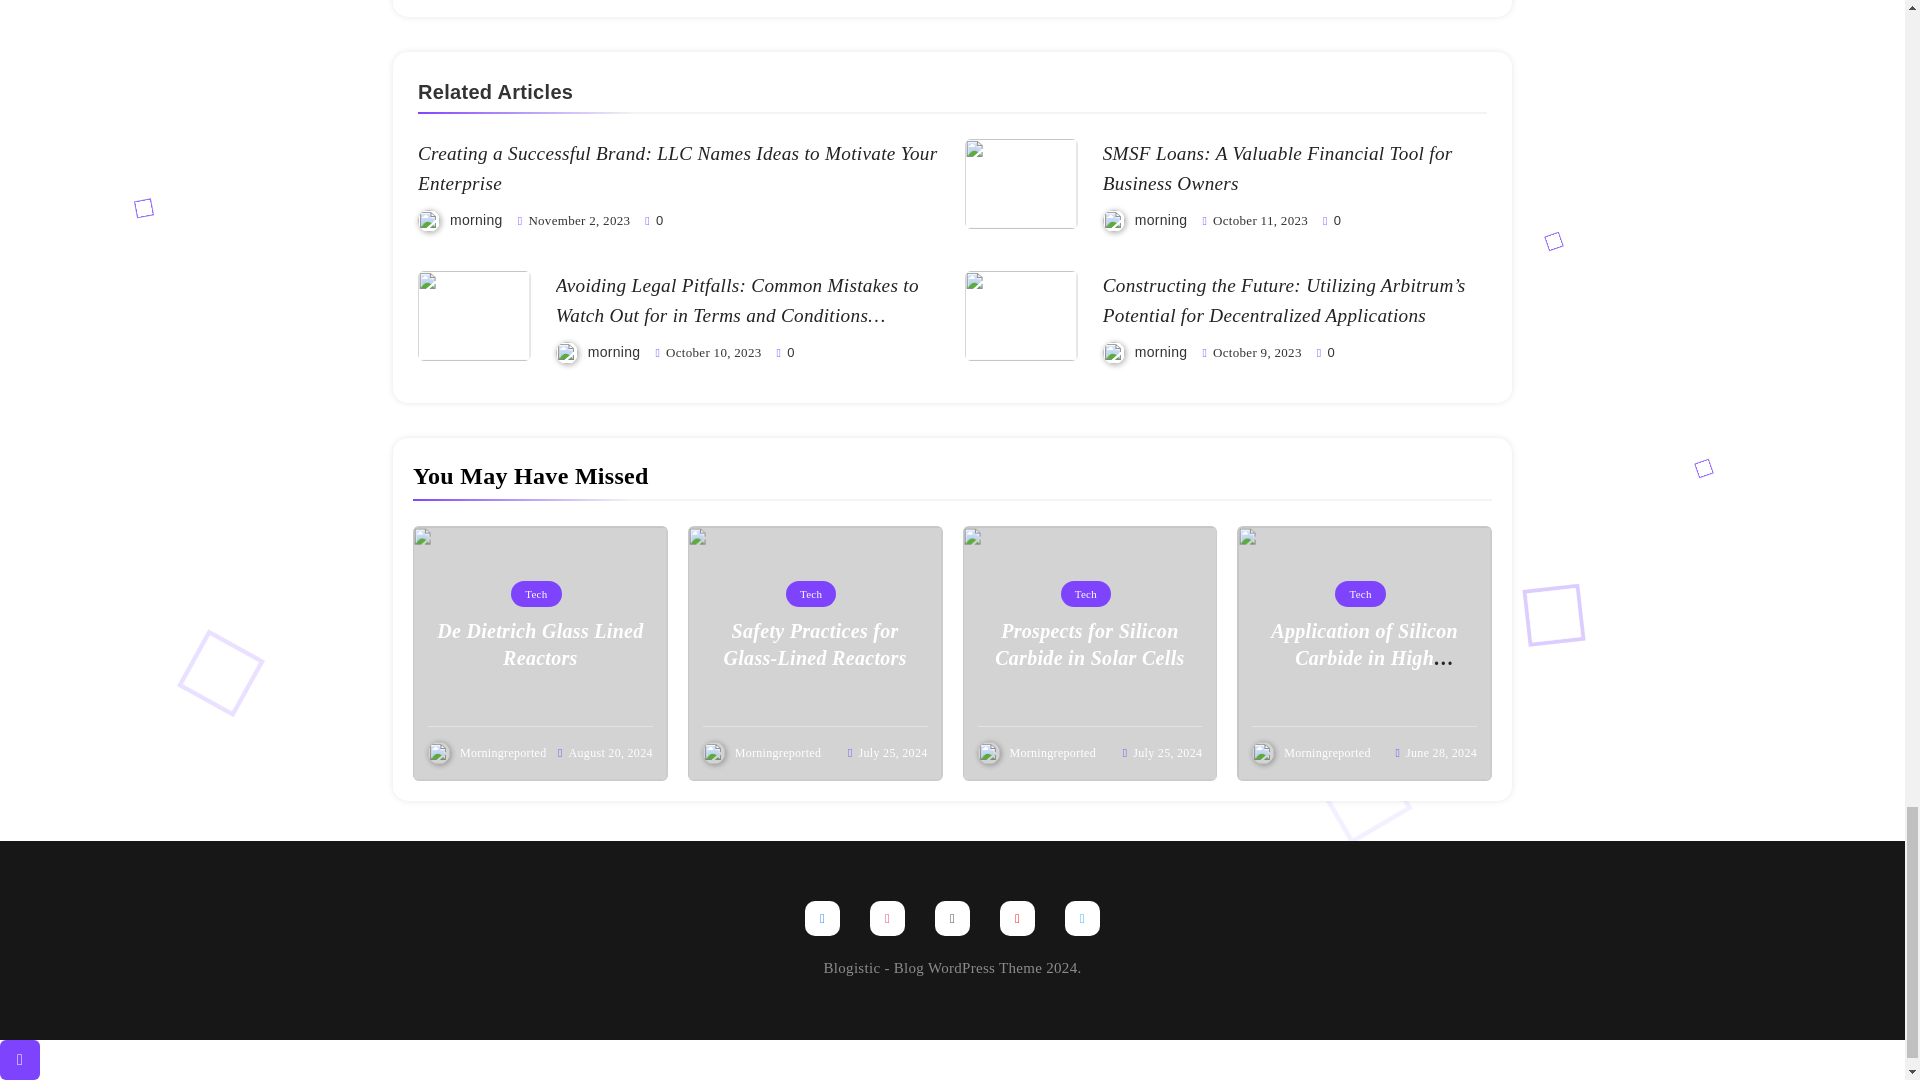 The image size is (1920, 1080). I want to click on 0, so click(1331, 219).